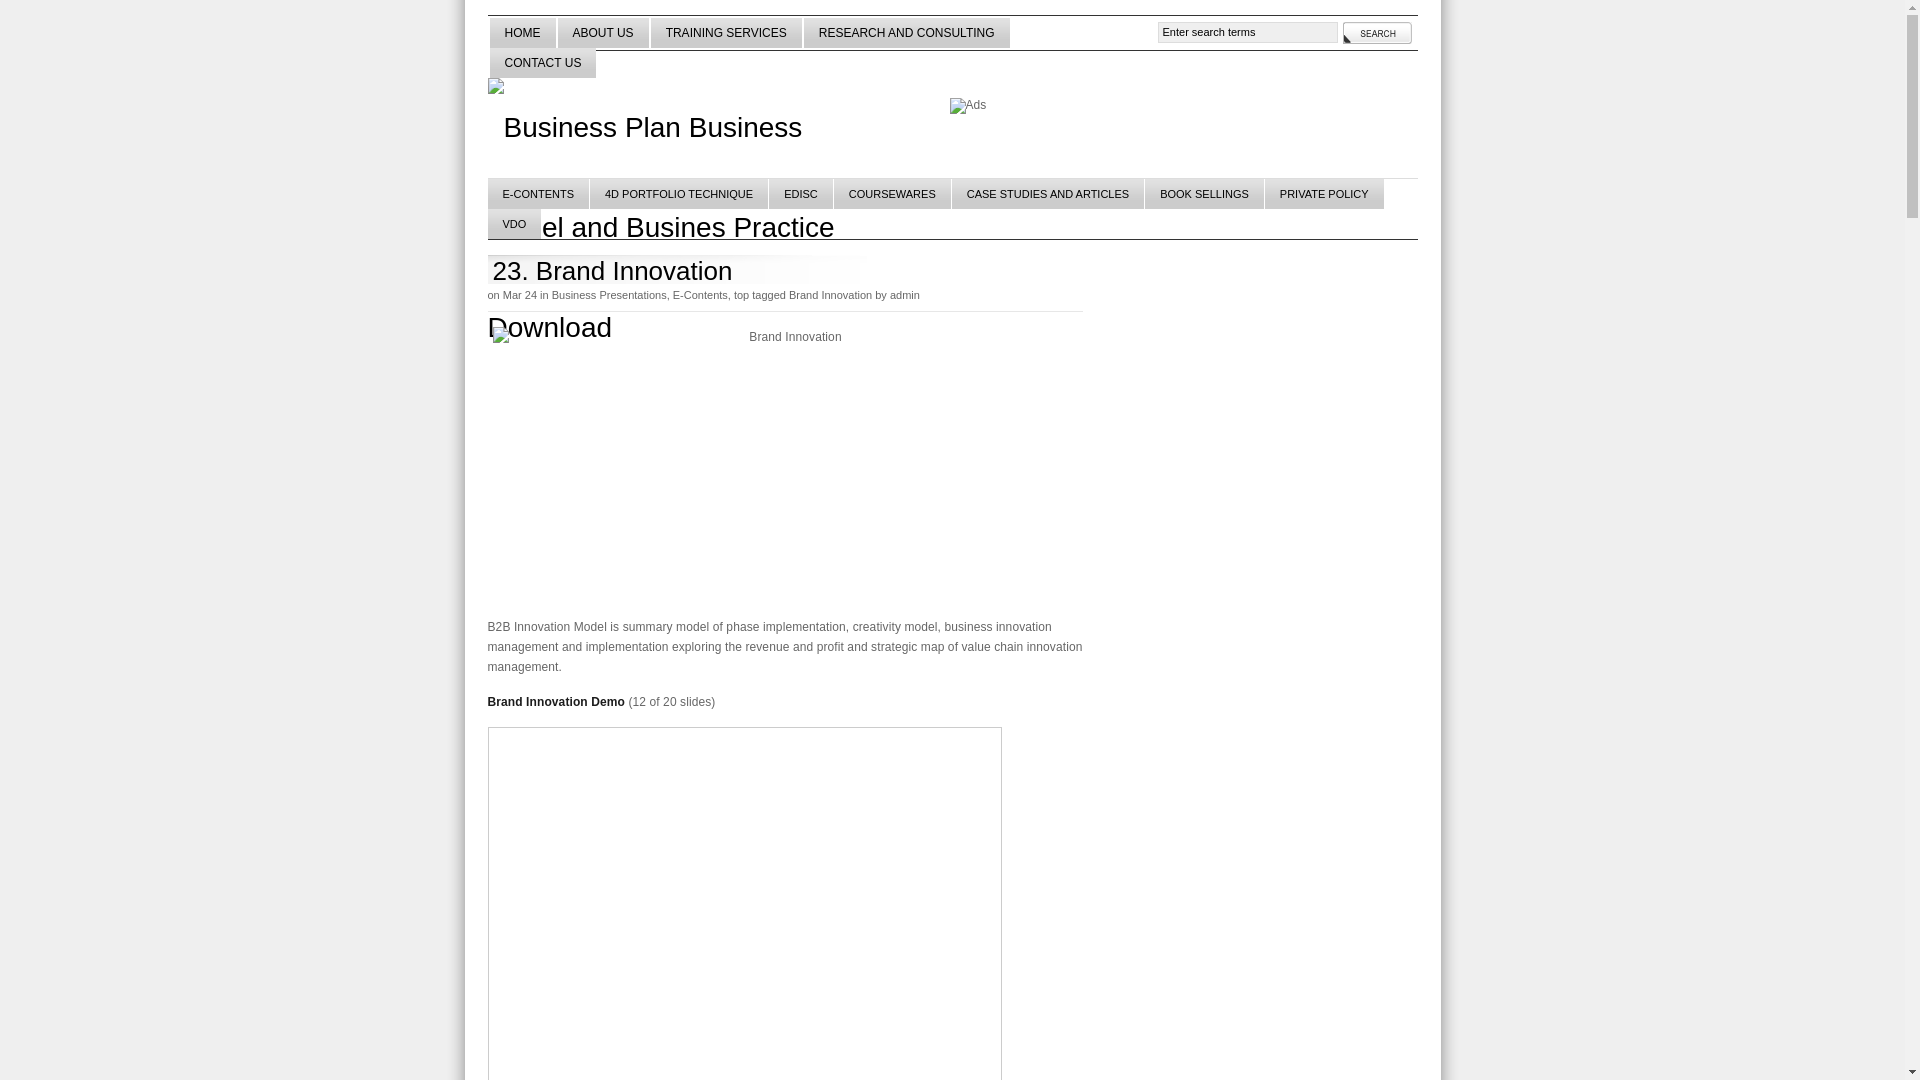  I want to click on E-Contents, so click(700, 295).